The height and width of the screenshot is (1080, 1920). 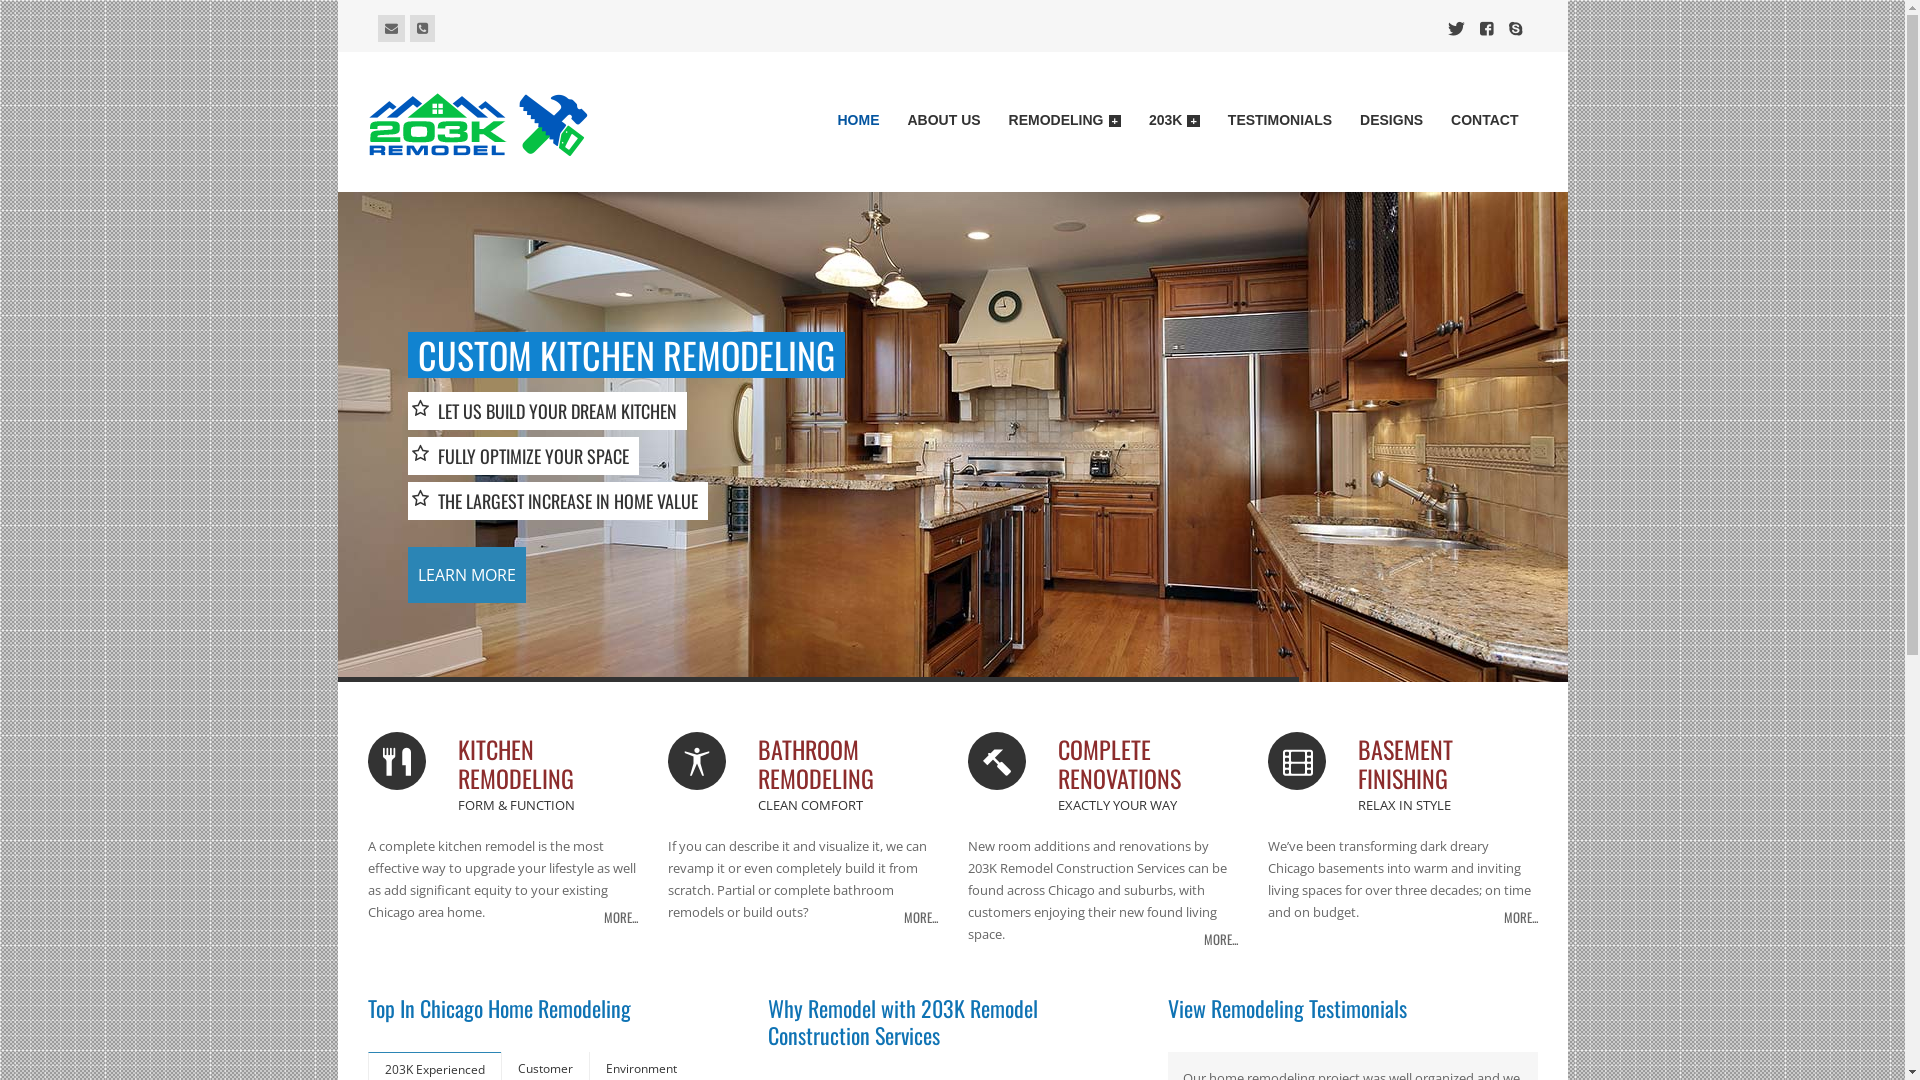 I want to click on COMPLETE
RENOVATIONS, so click(x=1148, y=766).